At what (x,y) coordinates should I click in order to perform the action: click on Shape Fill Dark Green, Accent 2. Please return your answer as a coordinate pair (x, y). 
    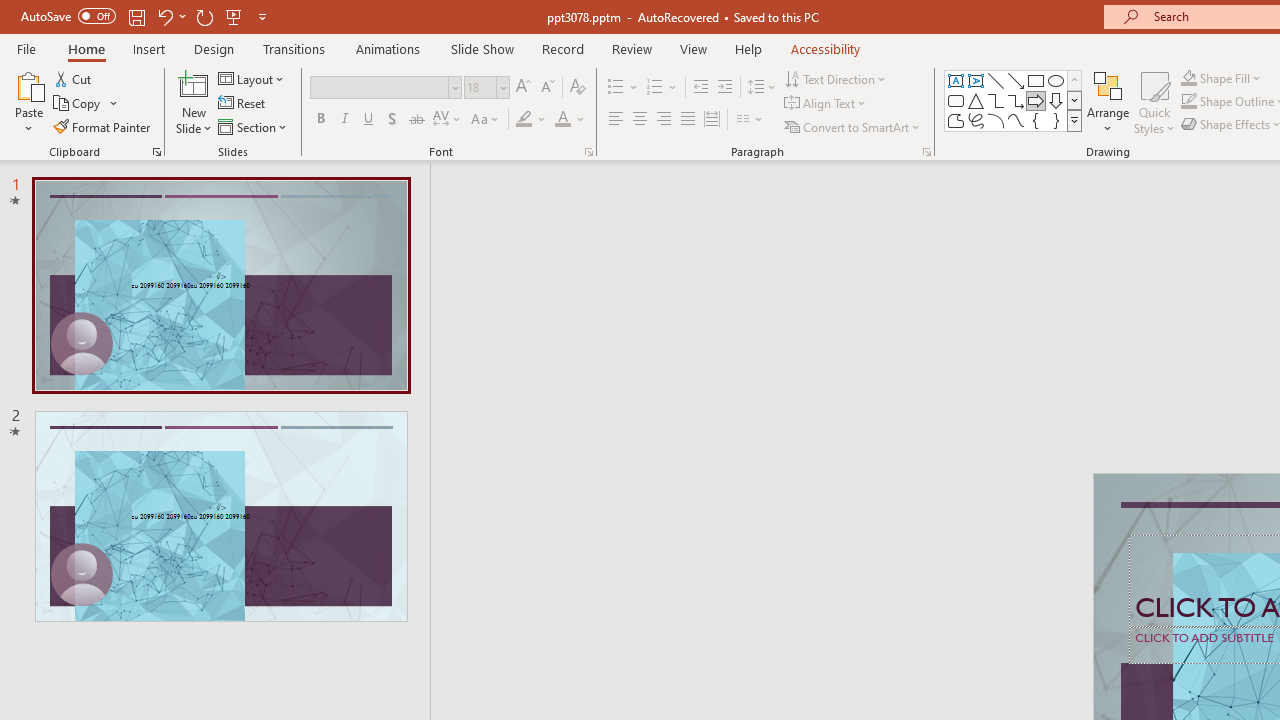
    Looking at the image, I should click on (1188, 78).